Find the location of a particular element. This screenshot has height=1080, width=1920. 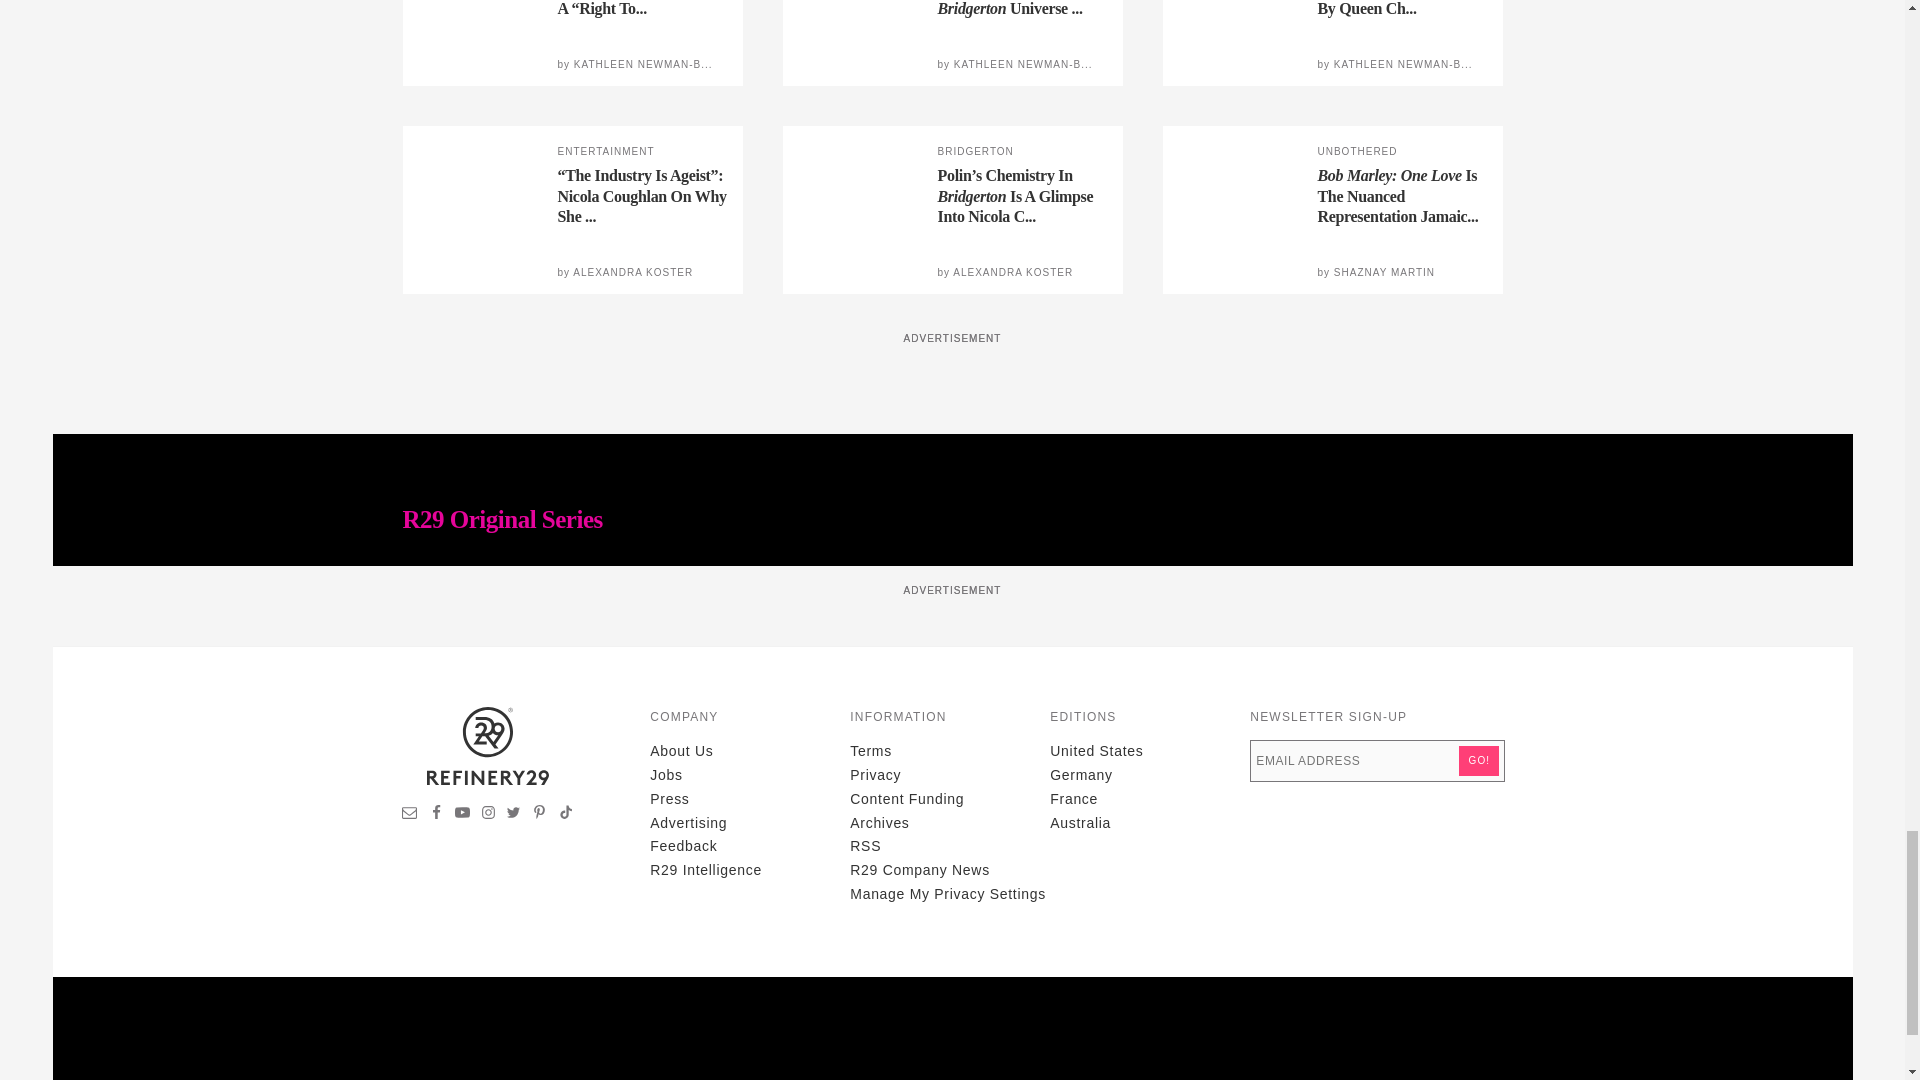

Visit Refinery29 on YouTube is located at coordinates (462, 814).